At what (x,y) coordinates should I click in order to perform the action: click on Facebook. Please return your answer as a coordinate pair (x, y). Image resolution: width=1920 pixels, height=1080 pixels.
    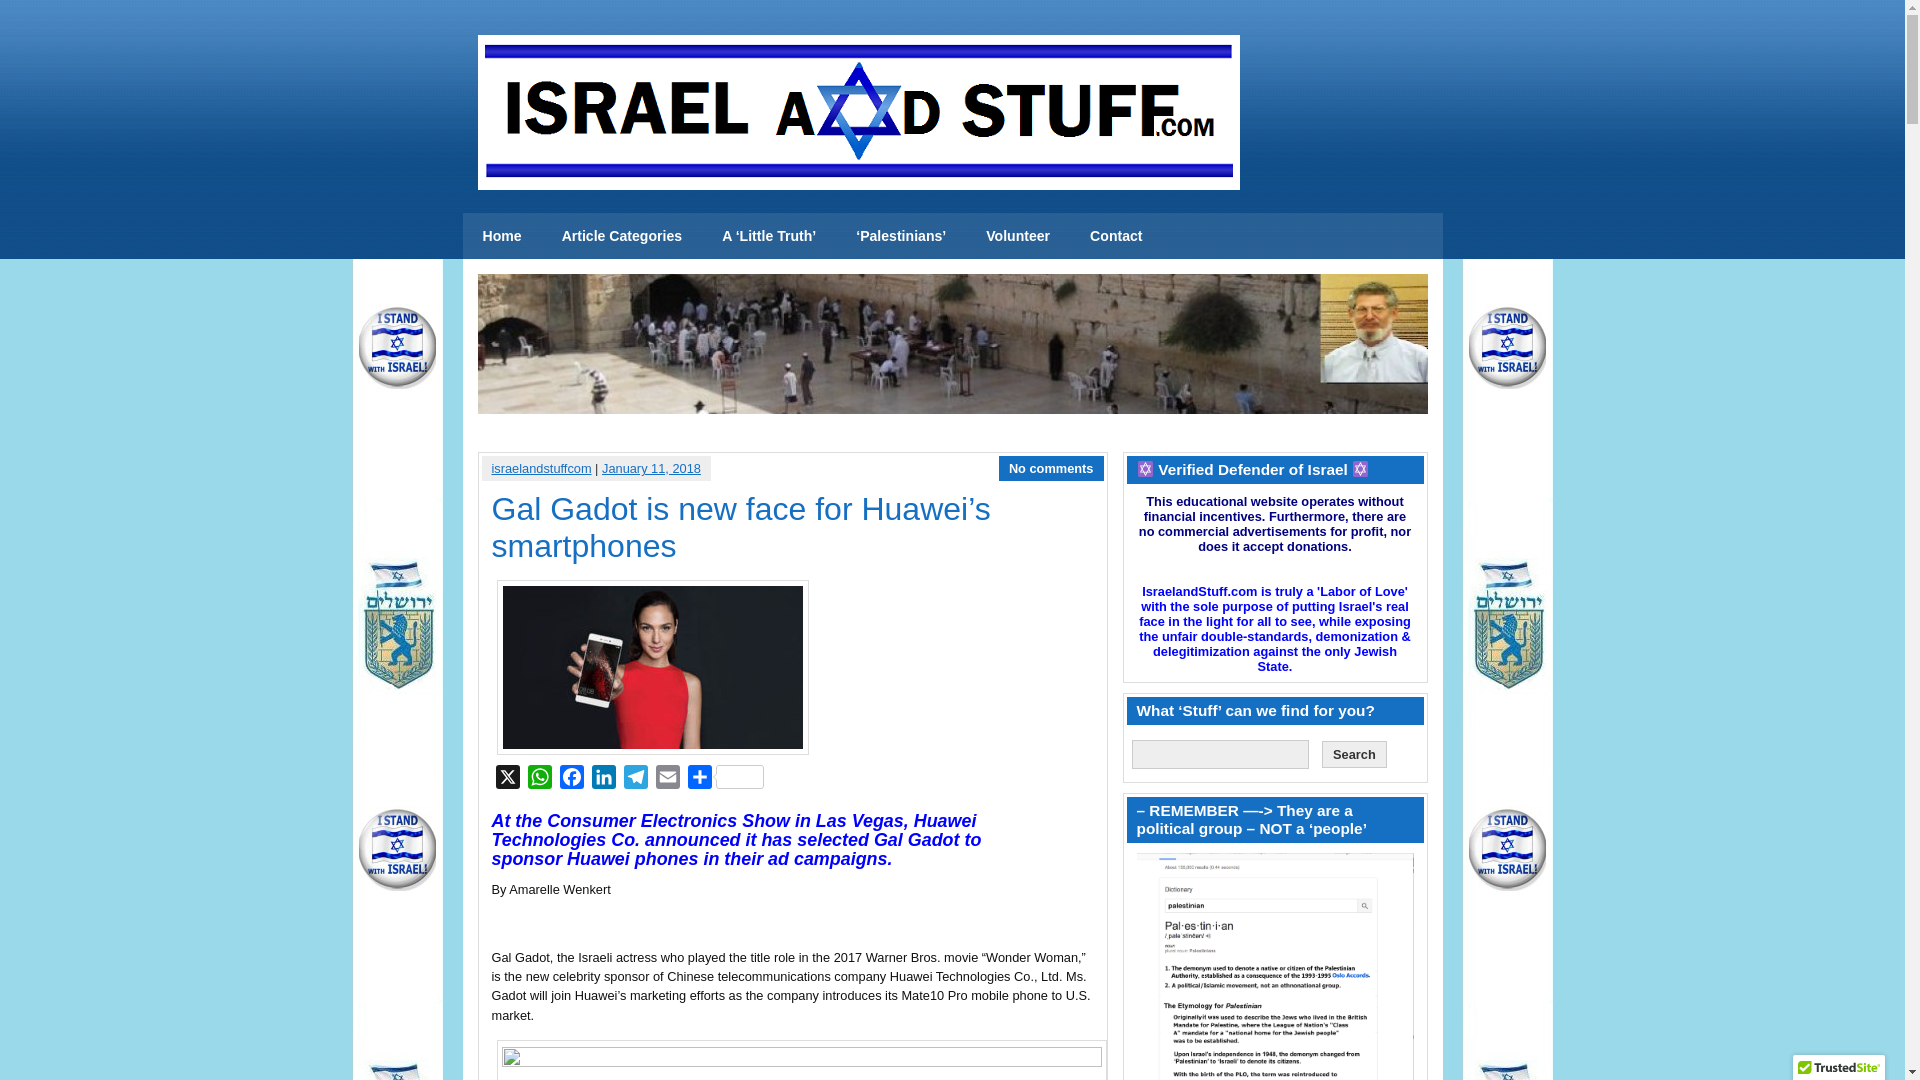
    Looking at the image, I should click on (572, 780).